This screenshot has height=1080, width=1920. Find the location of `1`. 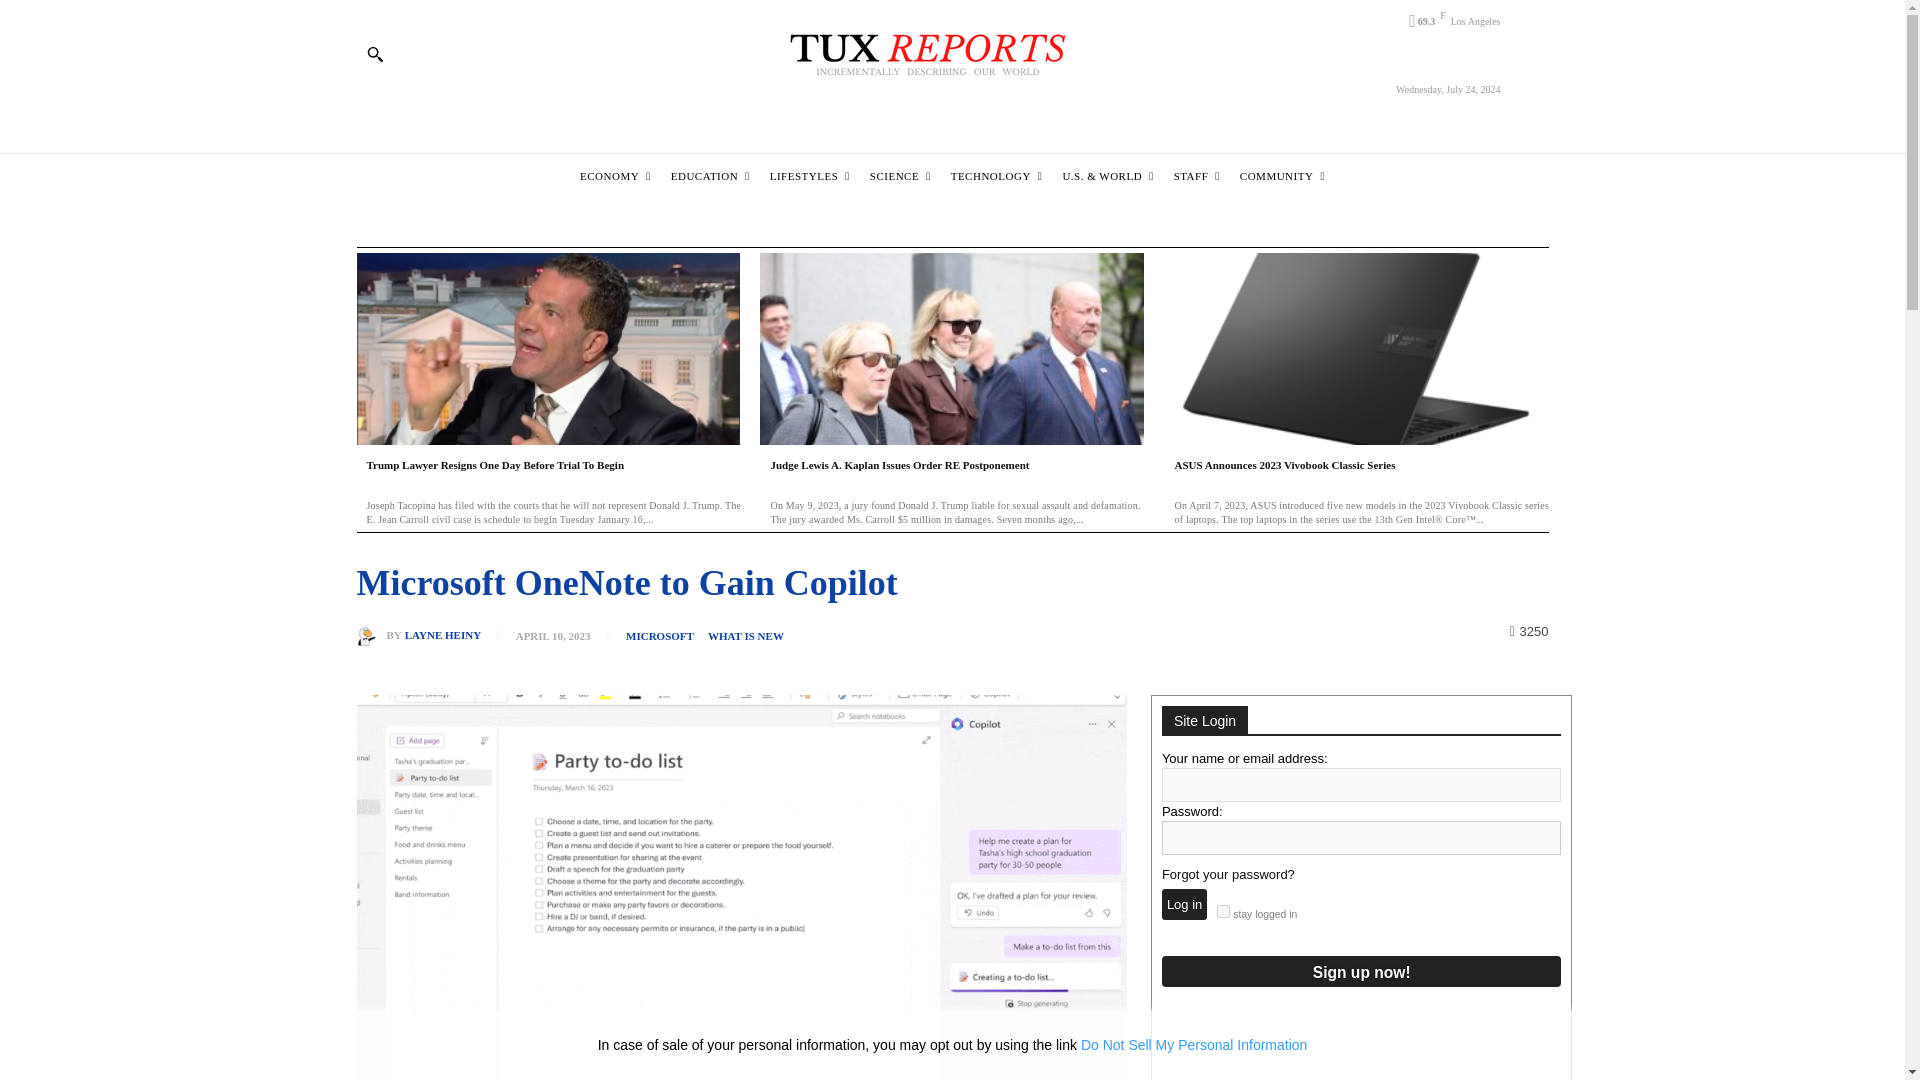

1 is located at coordinates (1224, 912).